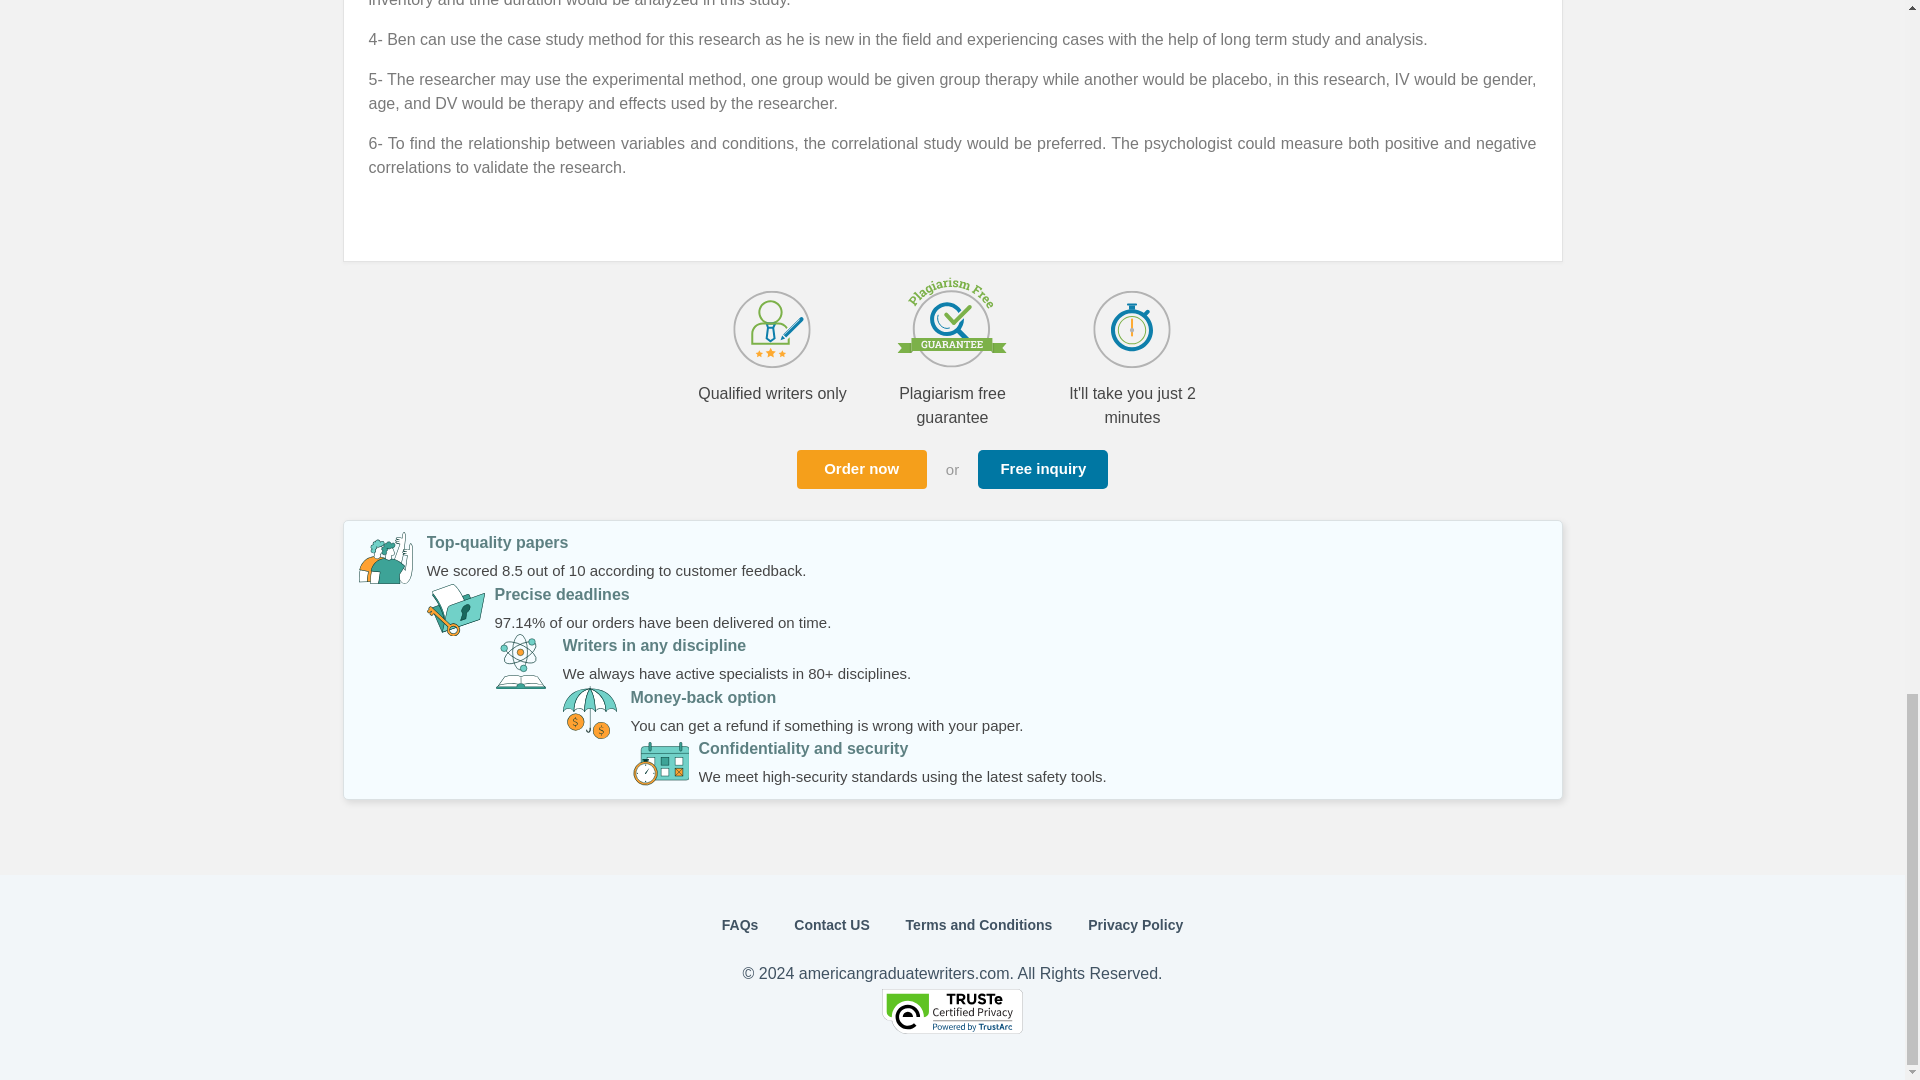  Describe the element at coordinates (979, 925) in the screenshot. I see `Terms and Conditions` at that location.